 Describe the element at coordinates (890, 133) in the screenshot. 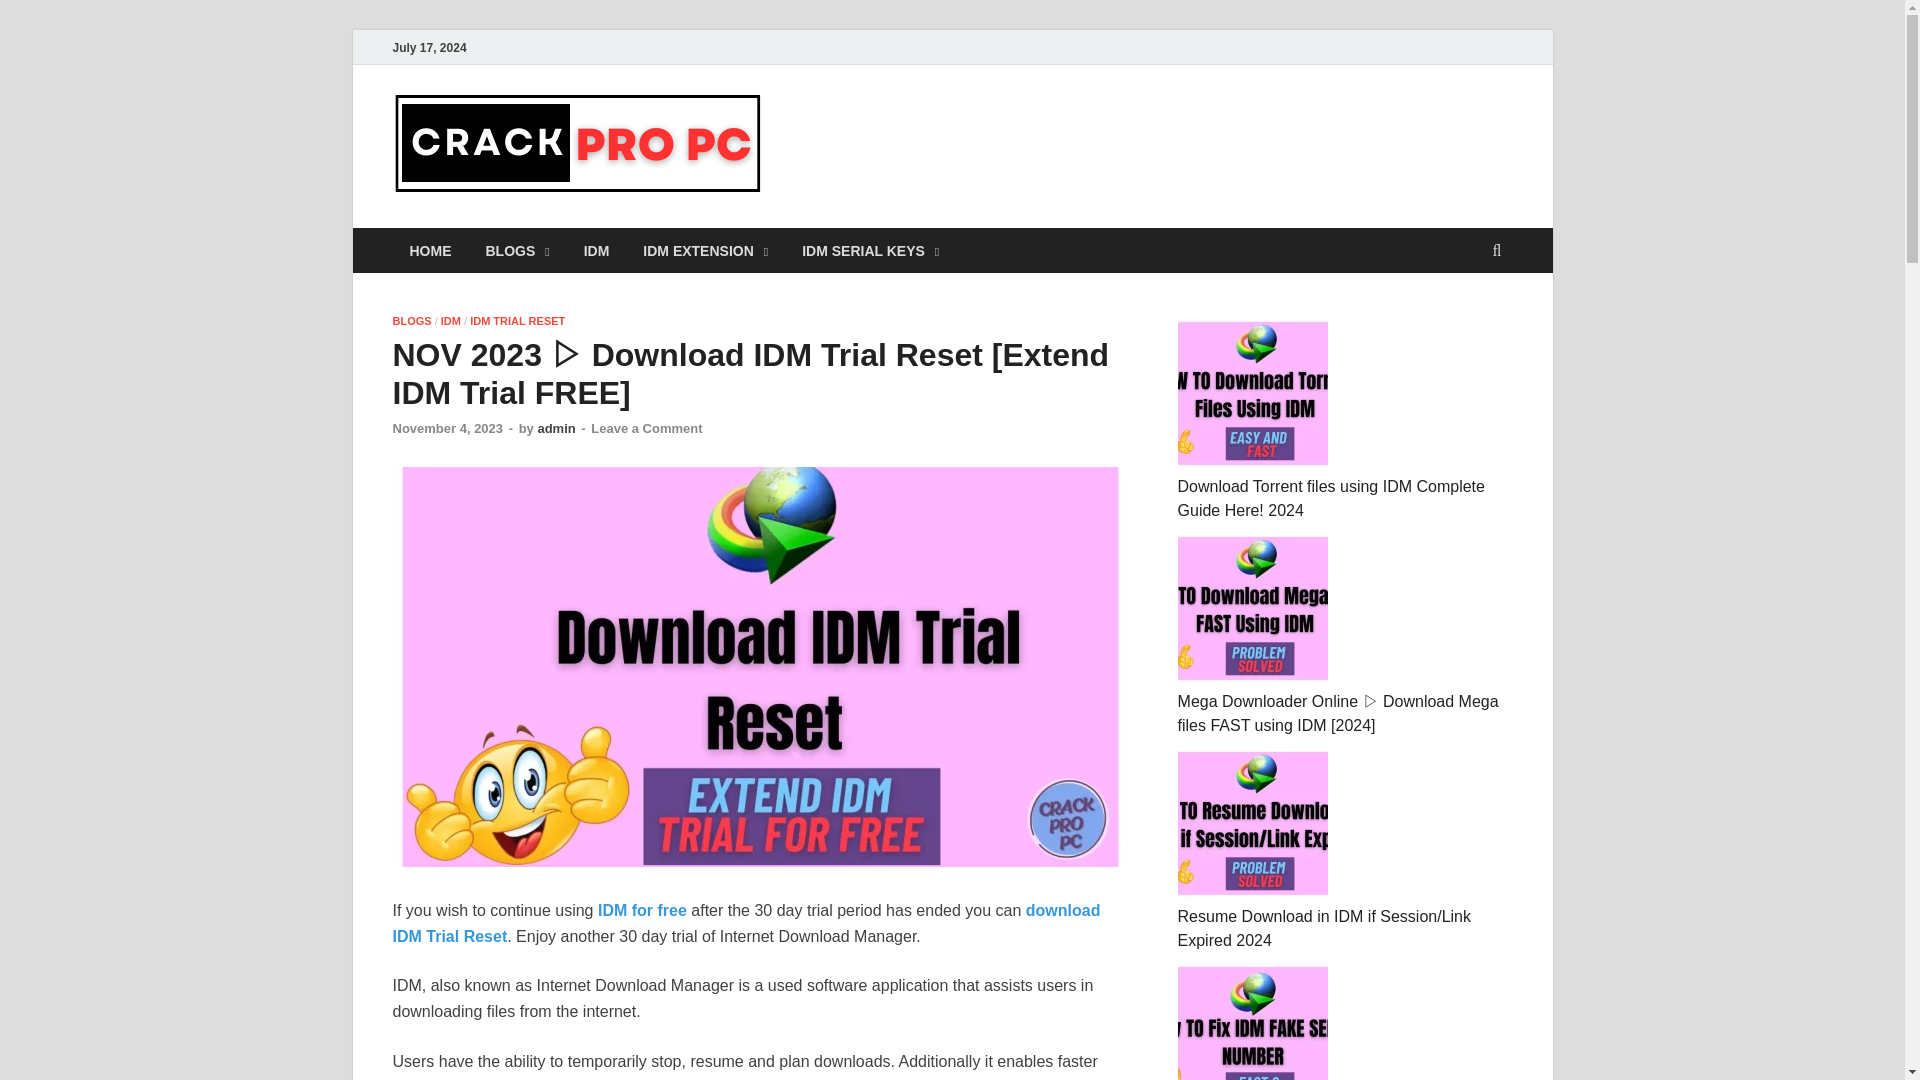

I see `Crack Pro PC` at that location.